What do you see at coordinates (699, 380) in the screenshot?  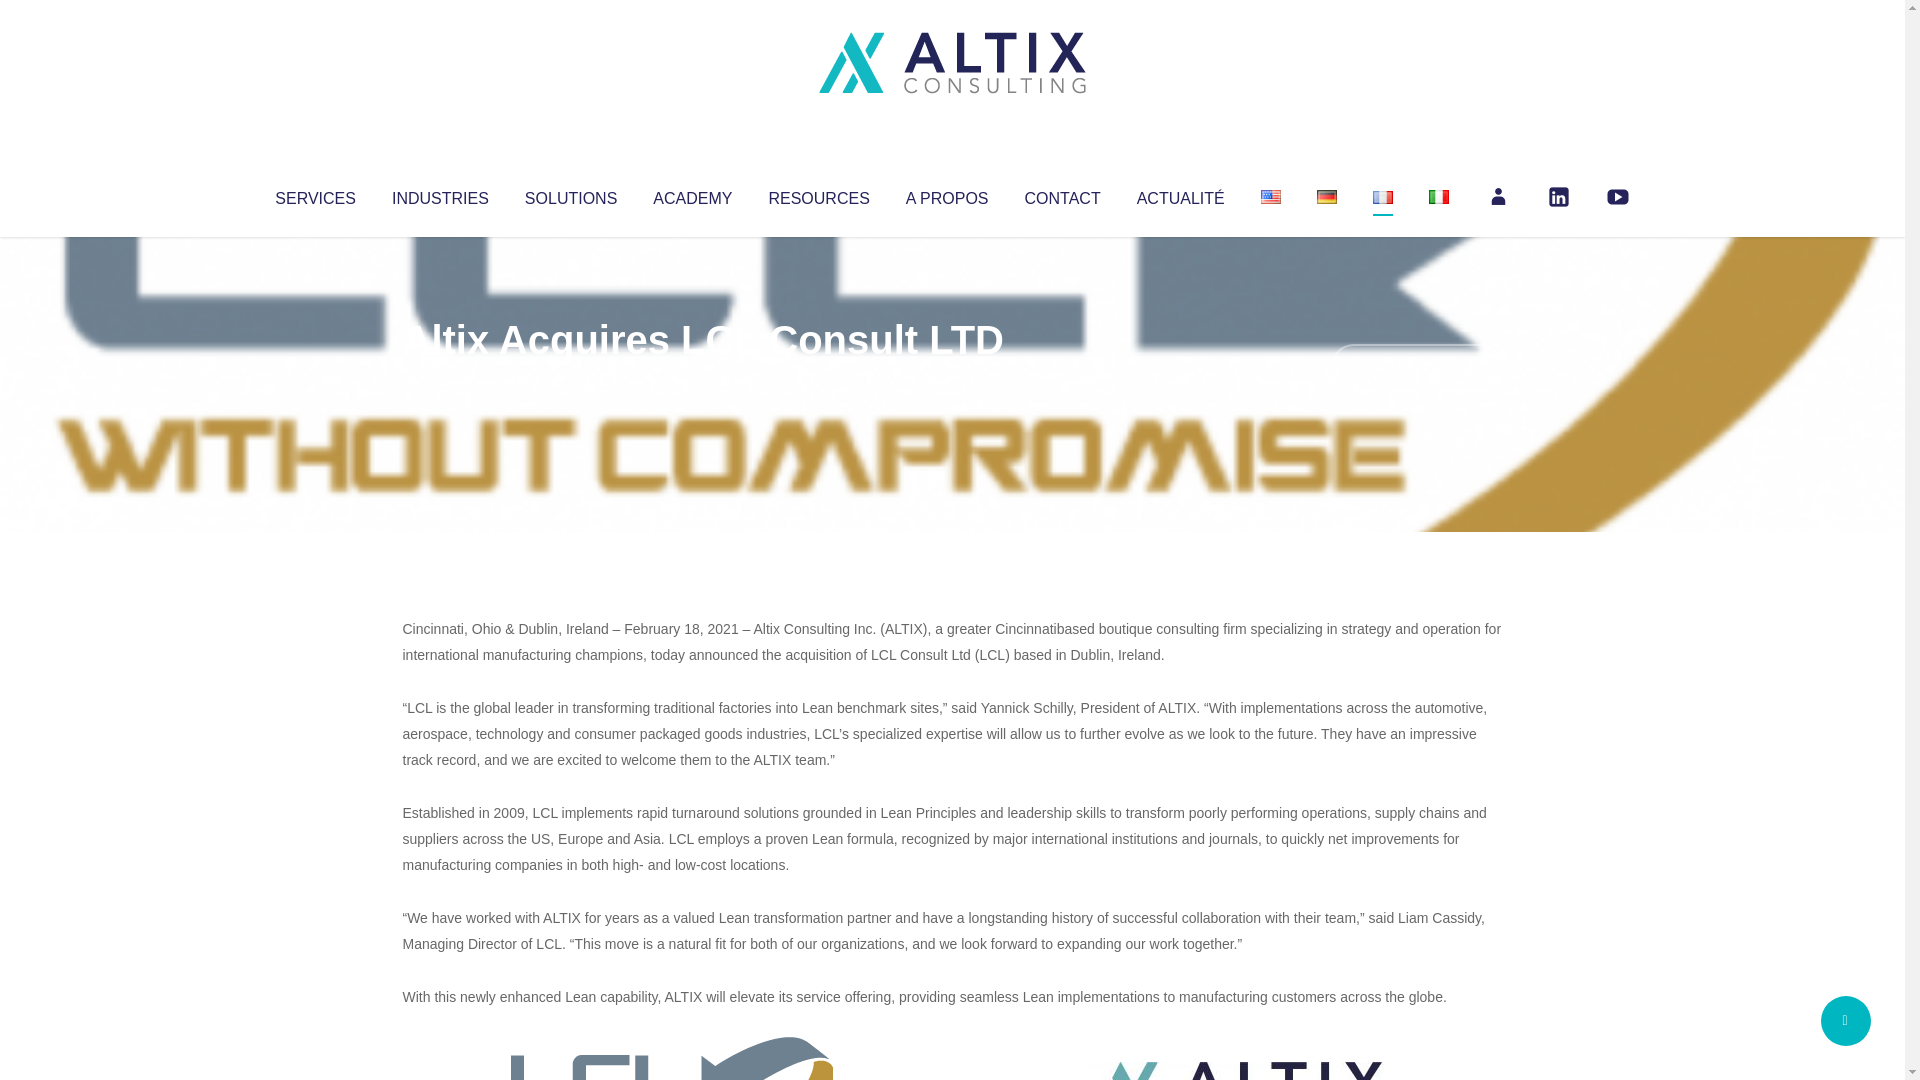 I see `Uncategorized` at bounding box center [699, 380].